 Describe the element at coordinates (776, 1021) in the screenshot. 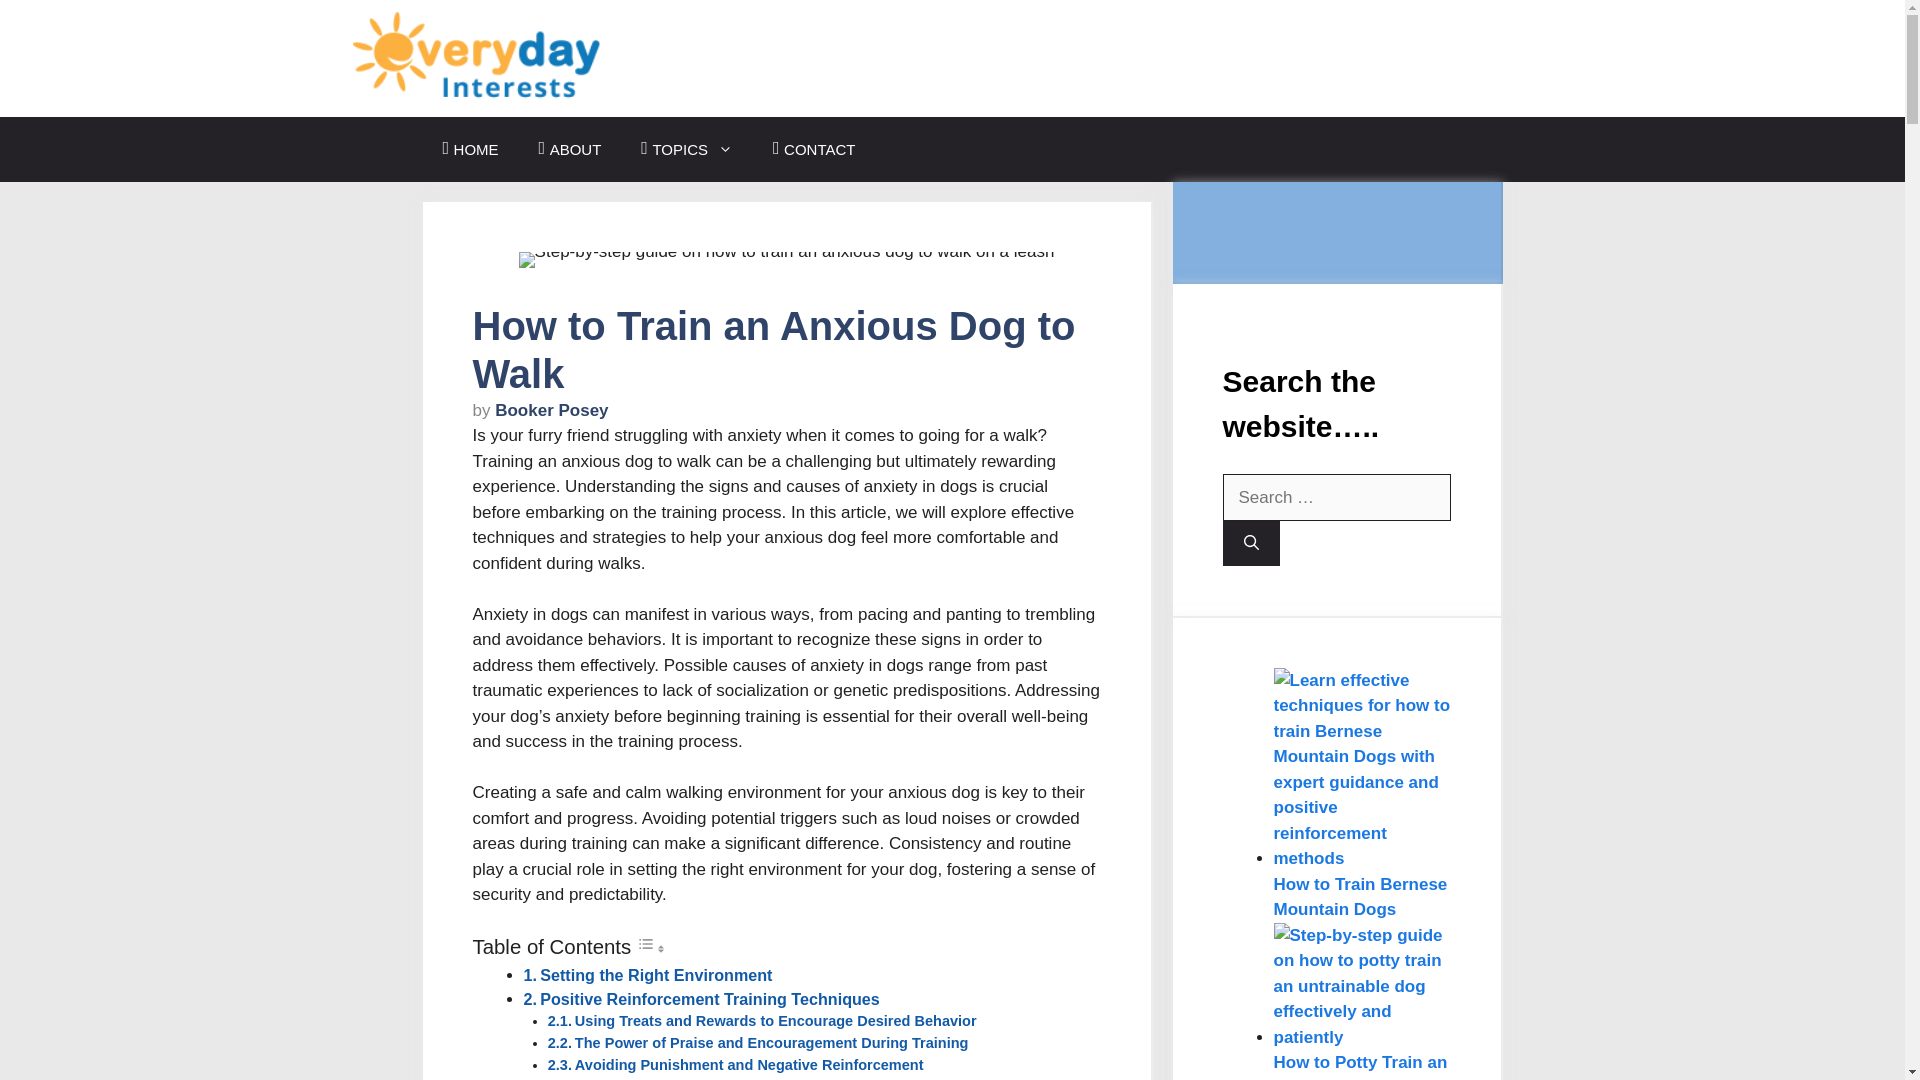

I see `Using Treats and Rewards to Encourage Desired Behavior` at that location.